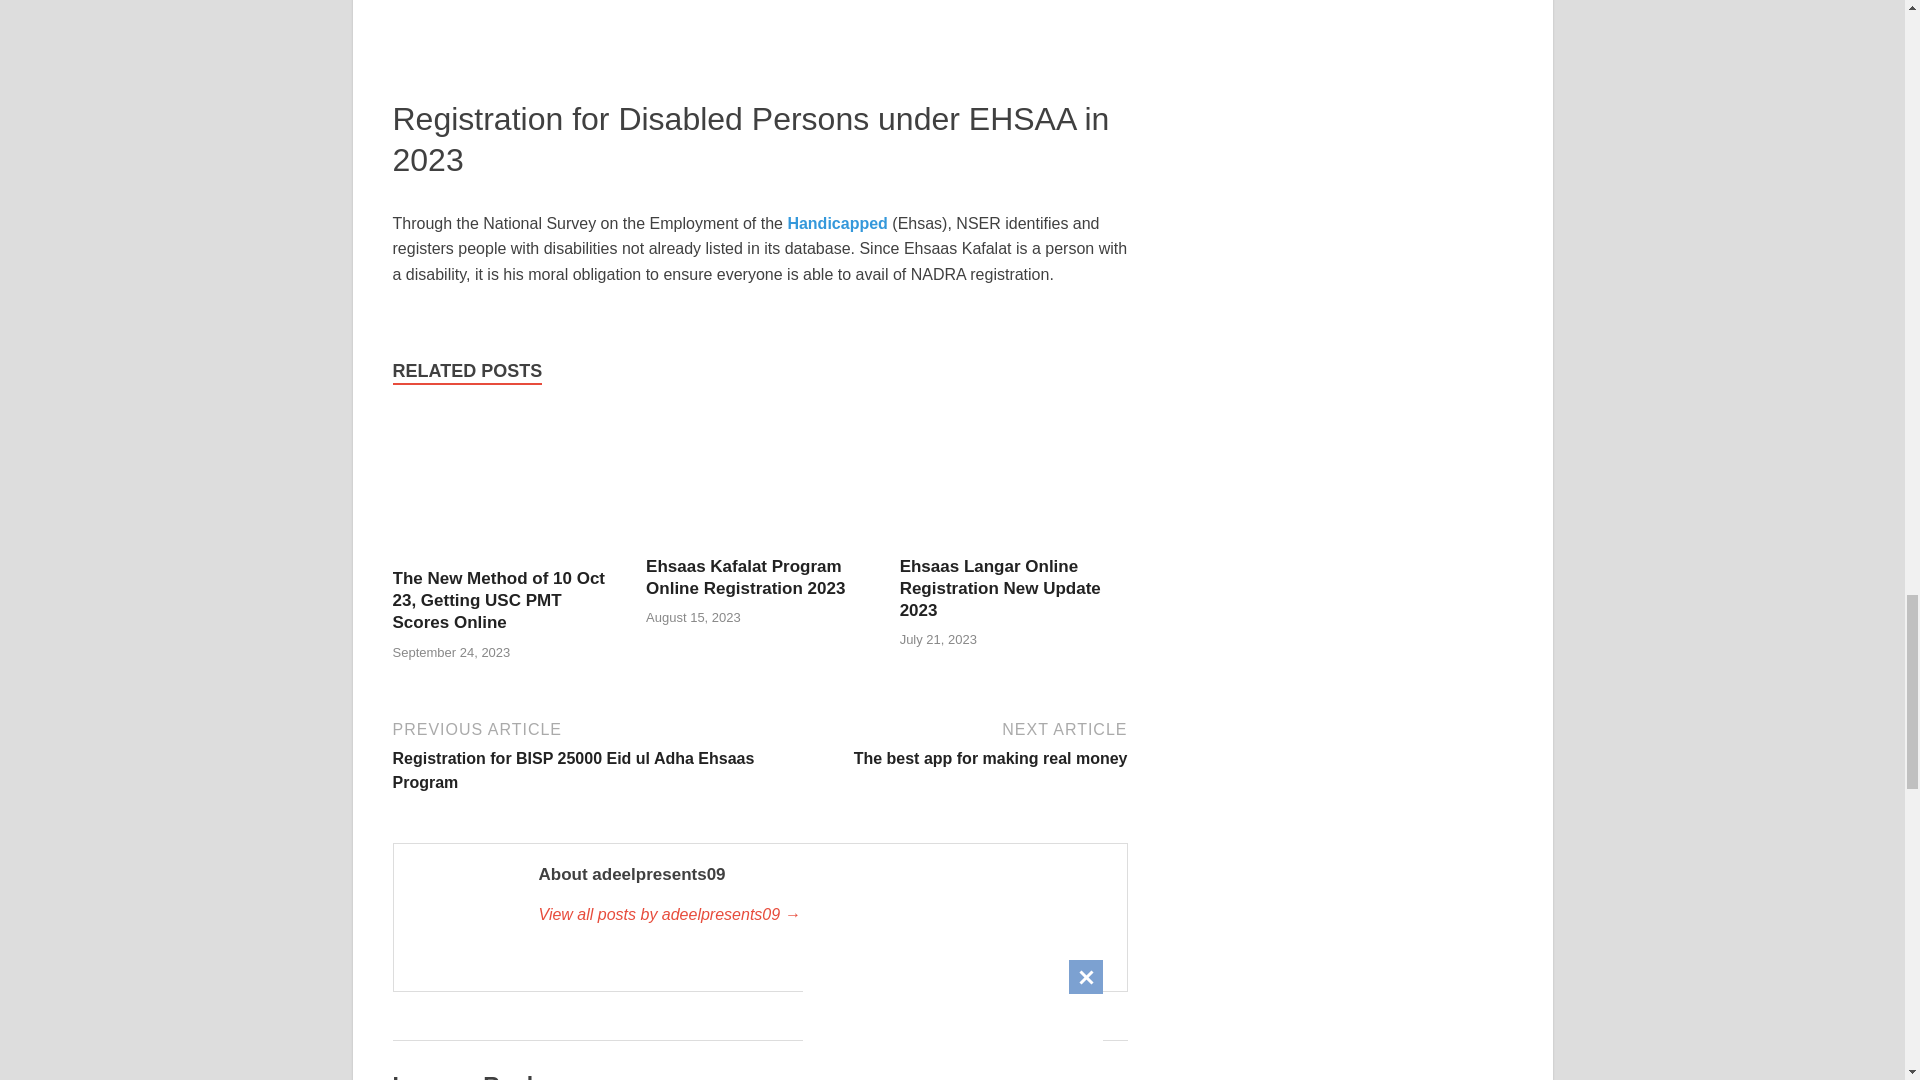 This screenshot has width=1920, height=1080. I want to click on Ehsaas Kafalat Program Online Registration 2023, so click(759, 542).